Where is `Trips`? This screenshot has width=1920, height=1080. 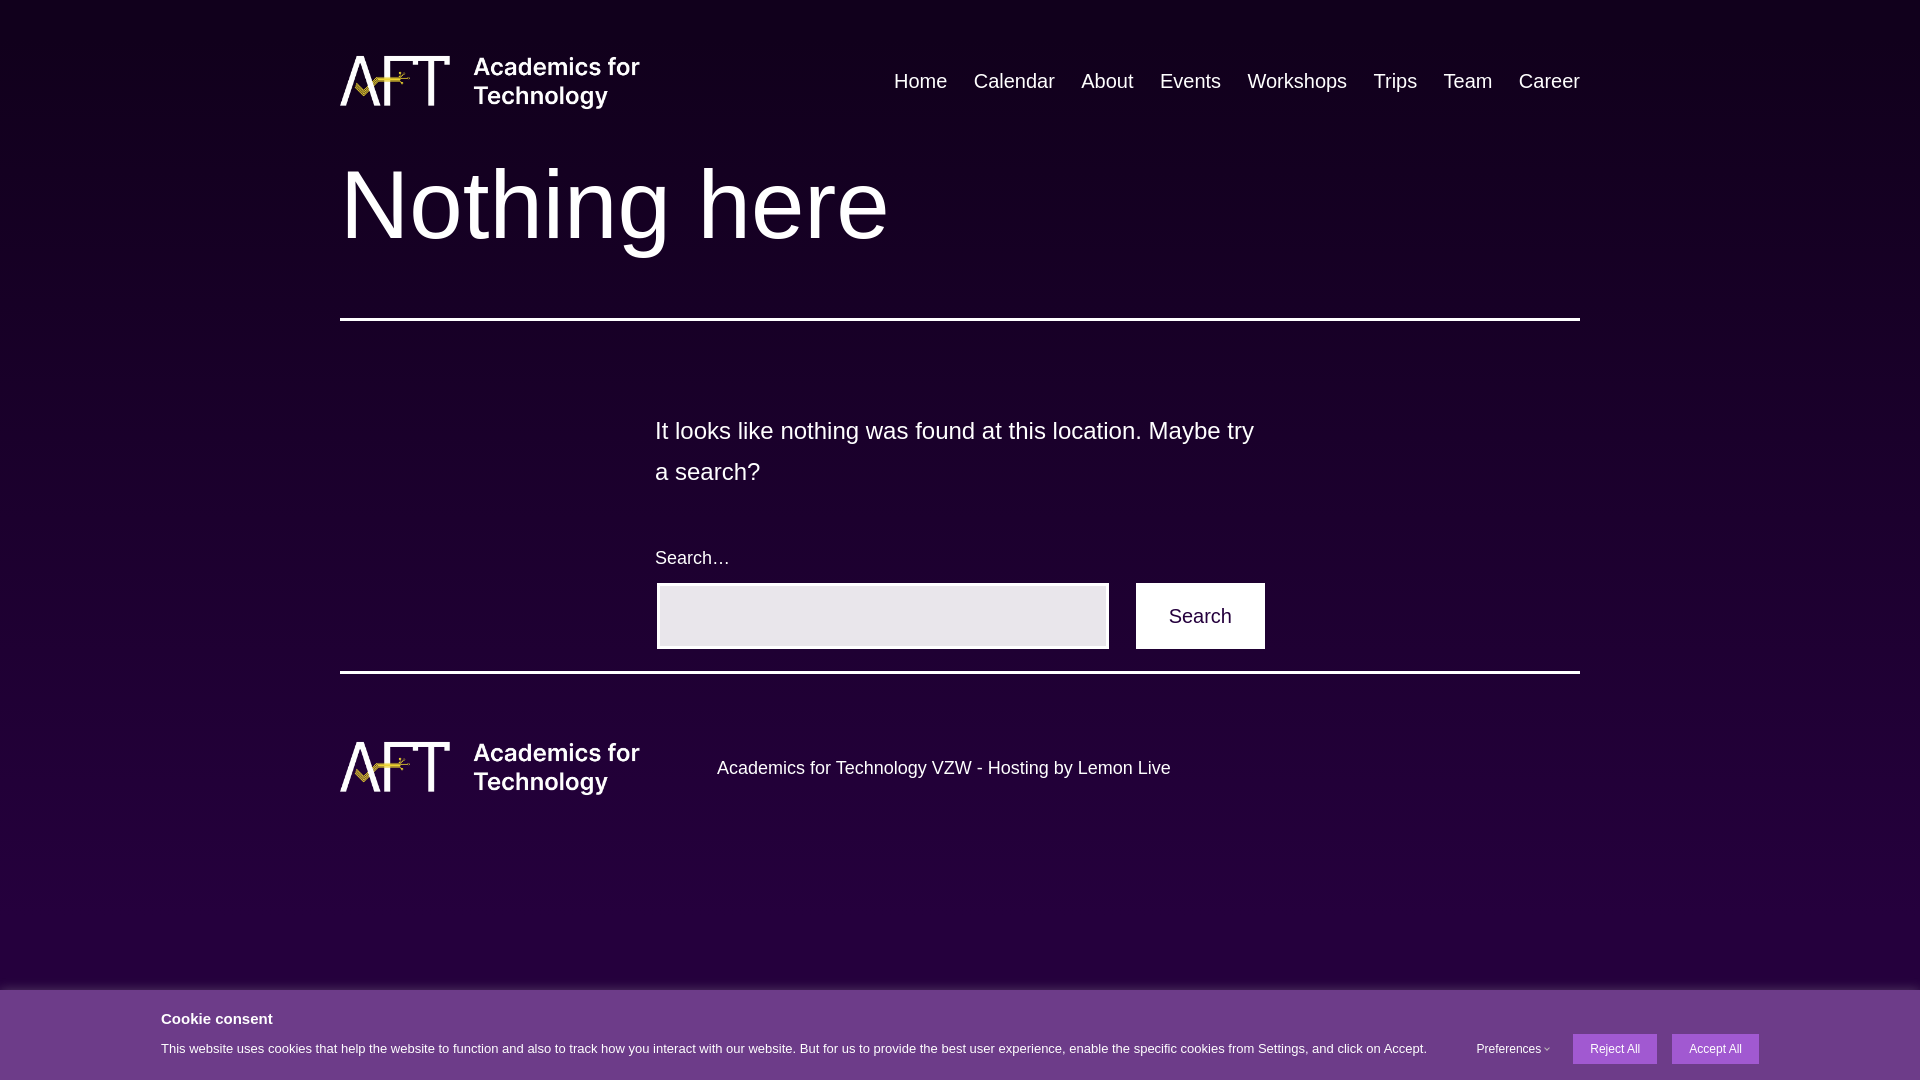
Trips is located at coordinates (1395, 82).